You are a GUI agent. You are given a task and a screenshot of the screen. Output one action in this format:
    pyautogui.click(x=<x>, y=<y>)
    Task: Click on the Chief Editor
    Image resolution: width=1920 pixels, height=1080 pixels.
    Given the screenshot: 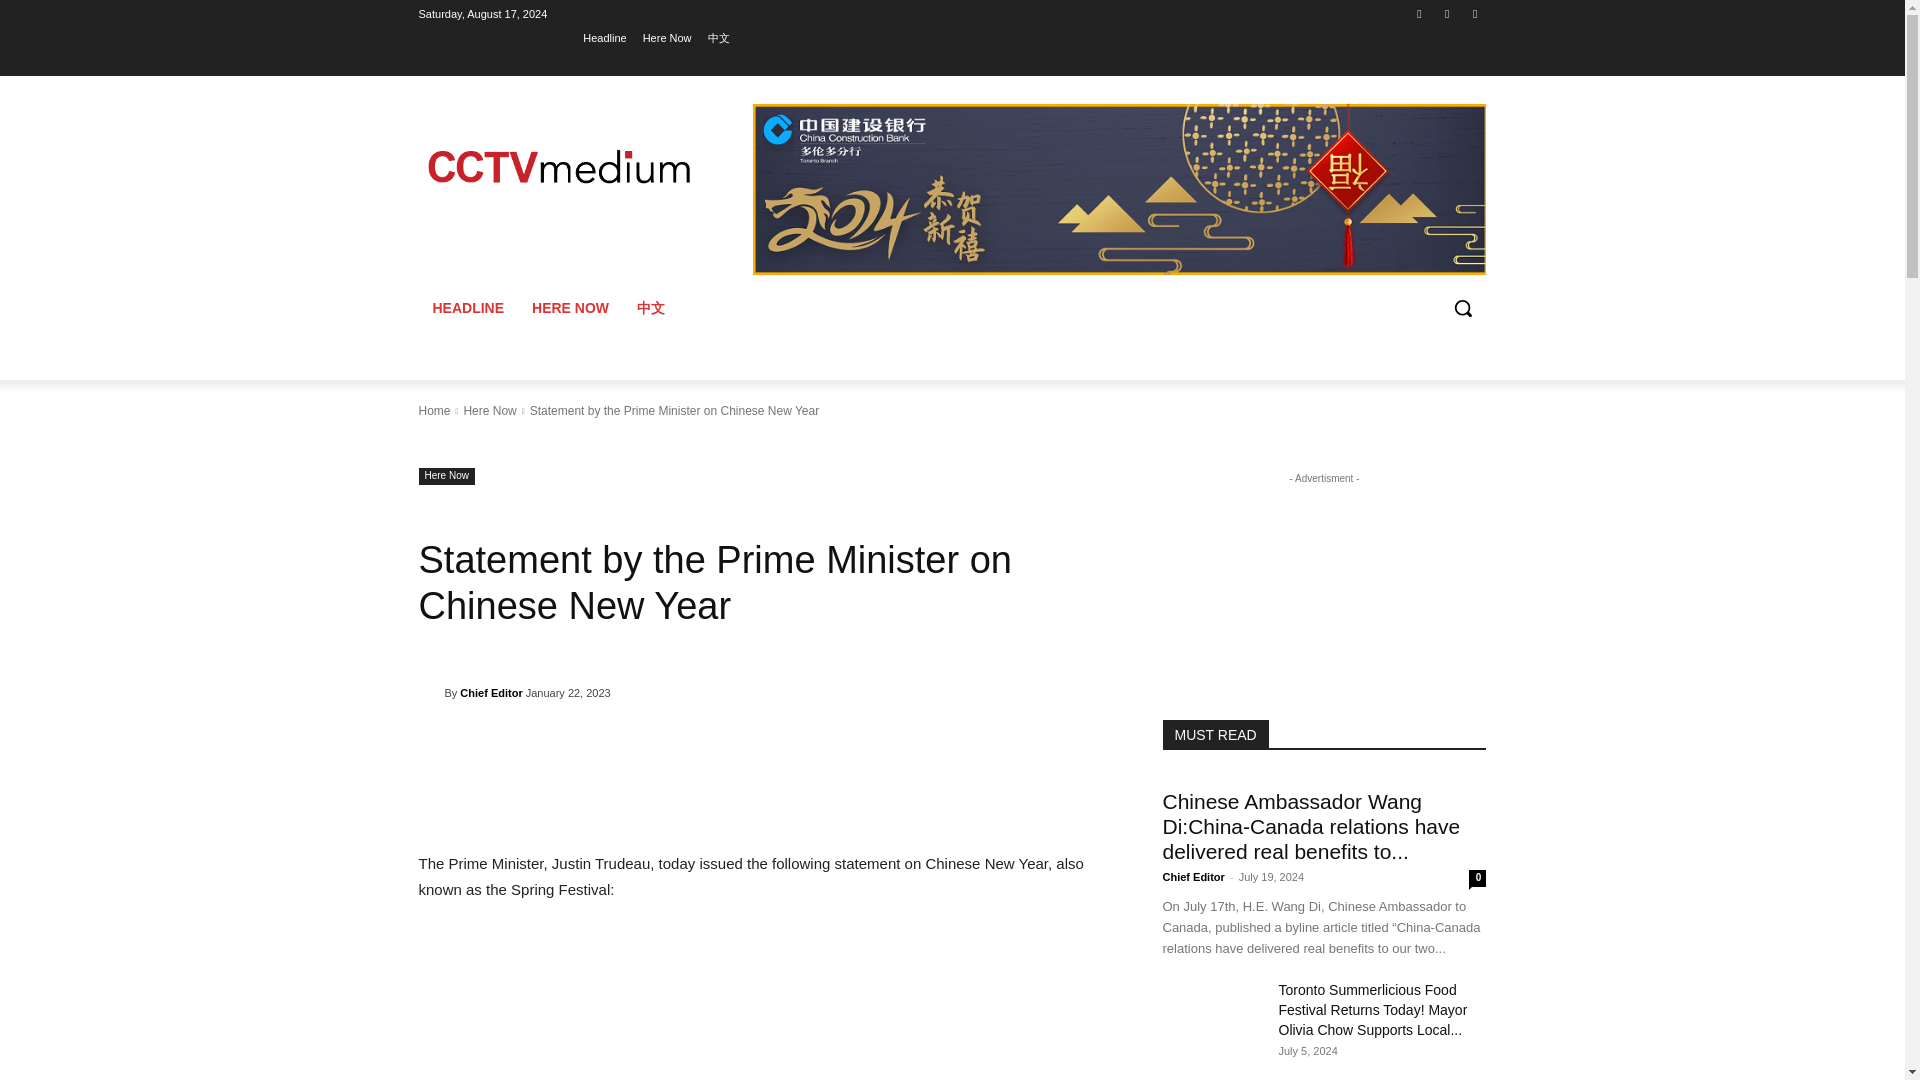 What is the action you would take?
    pyautogui.click(x=491, y=693)
    